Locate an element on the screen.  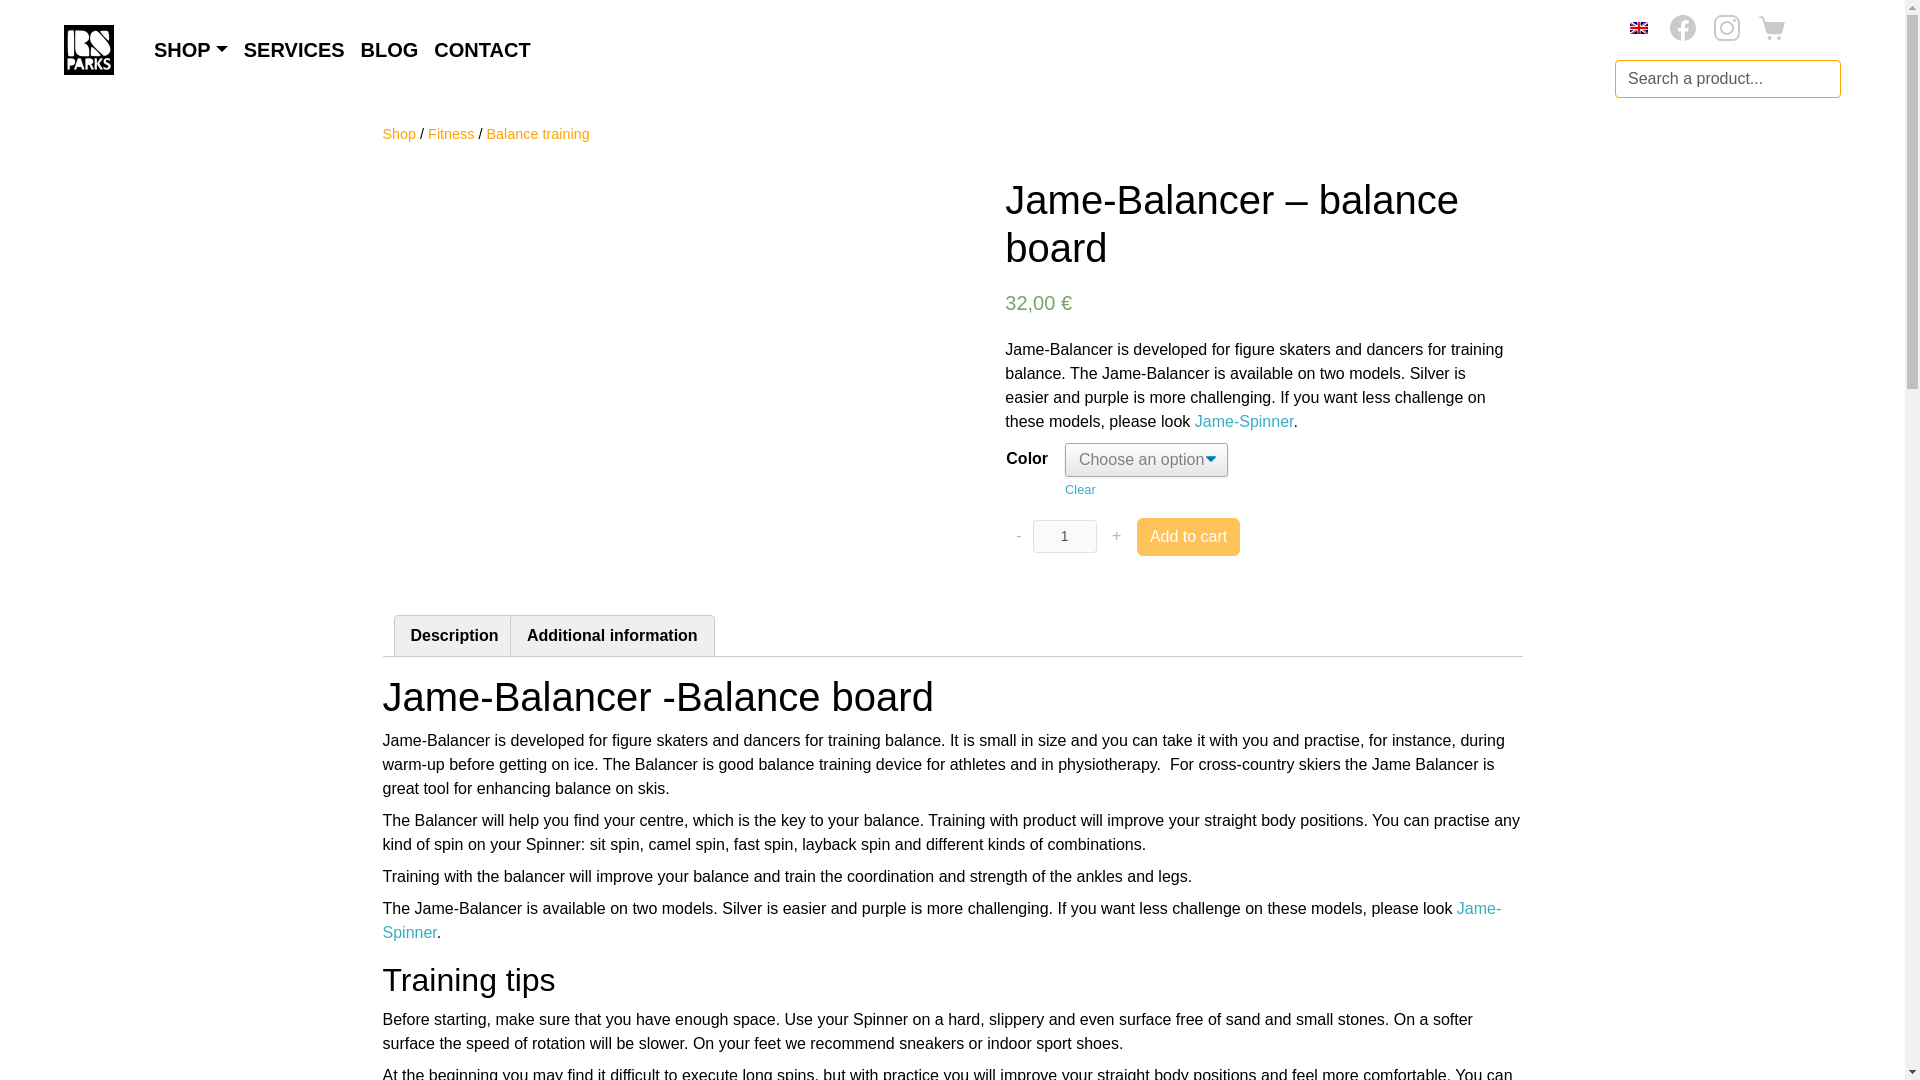
SHOP is located at coordinates (190, 49).